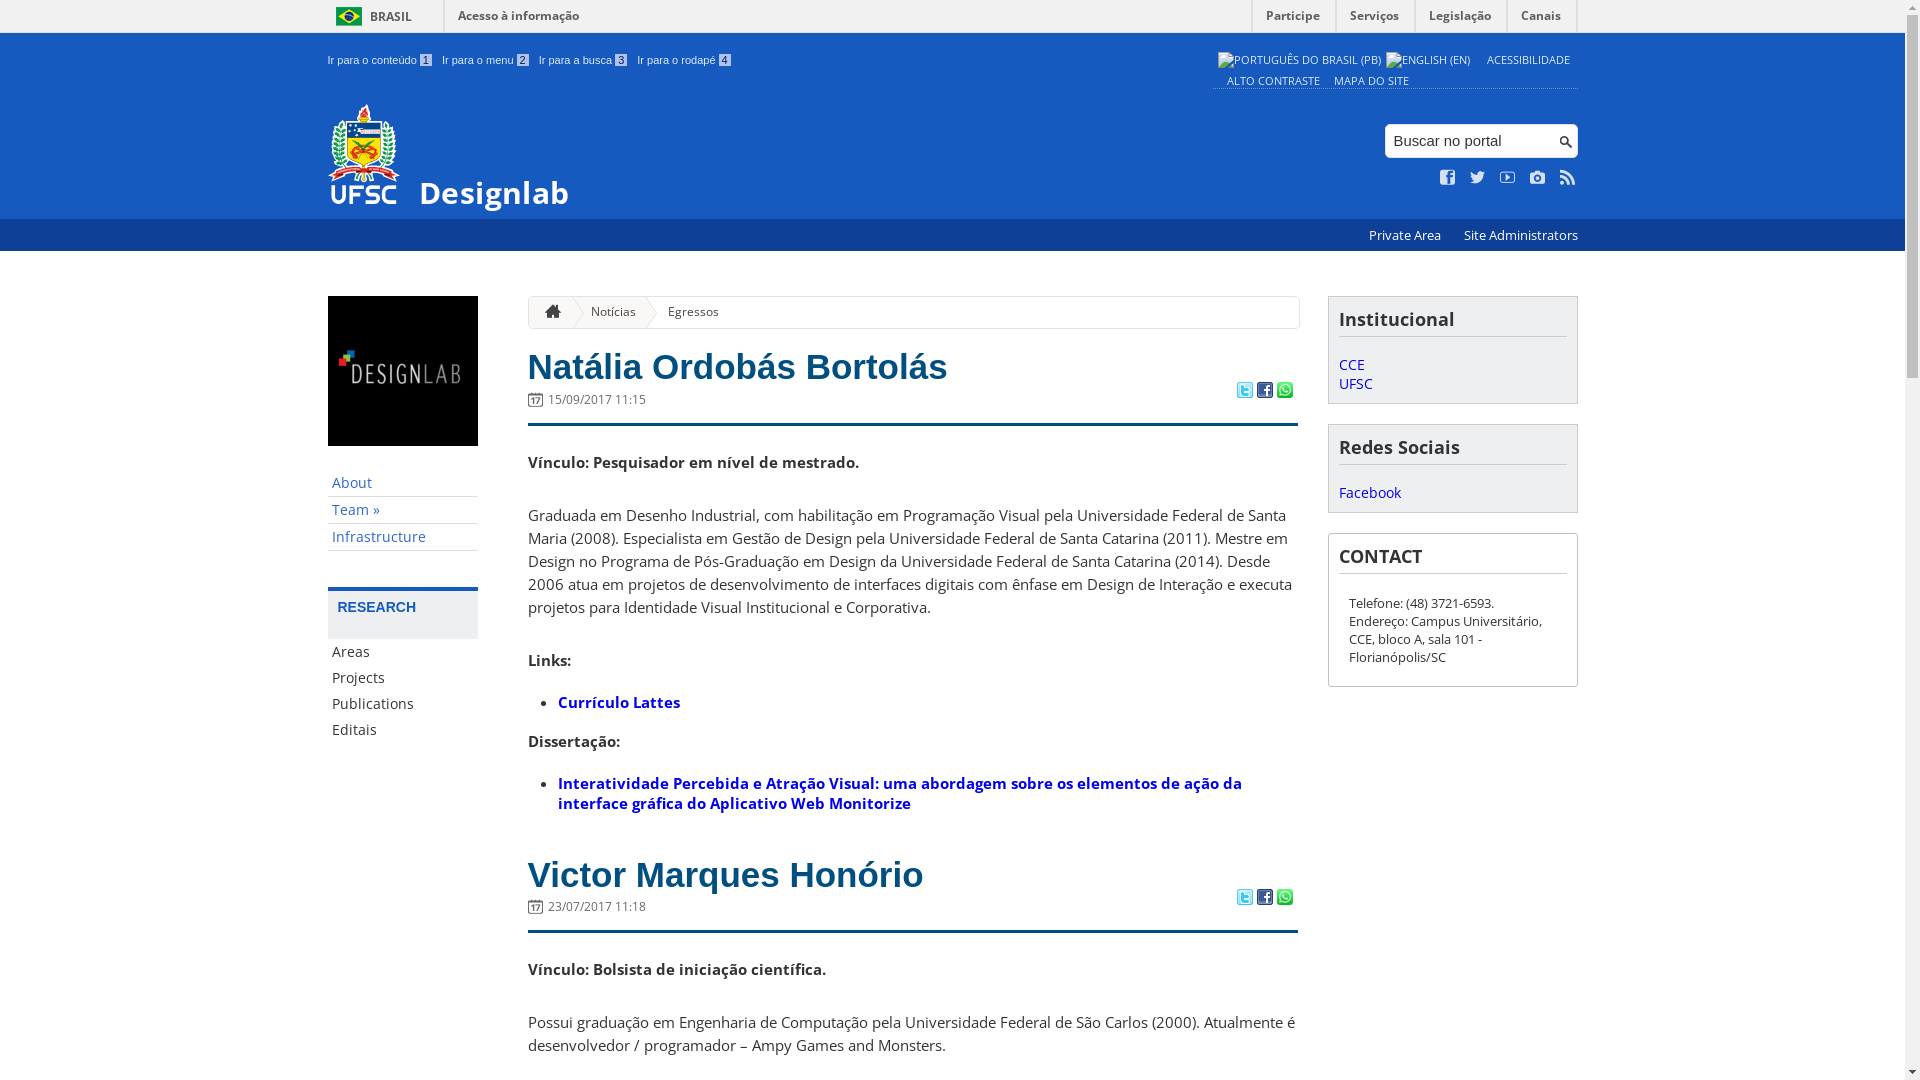 This screenshot has height=1080, width=1920. I want to click on Publications, so click(403, 704).